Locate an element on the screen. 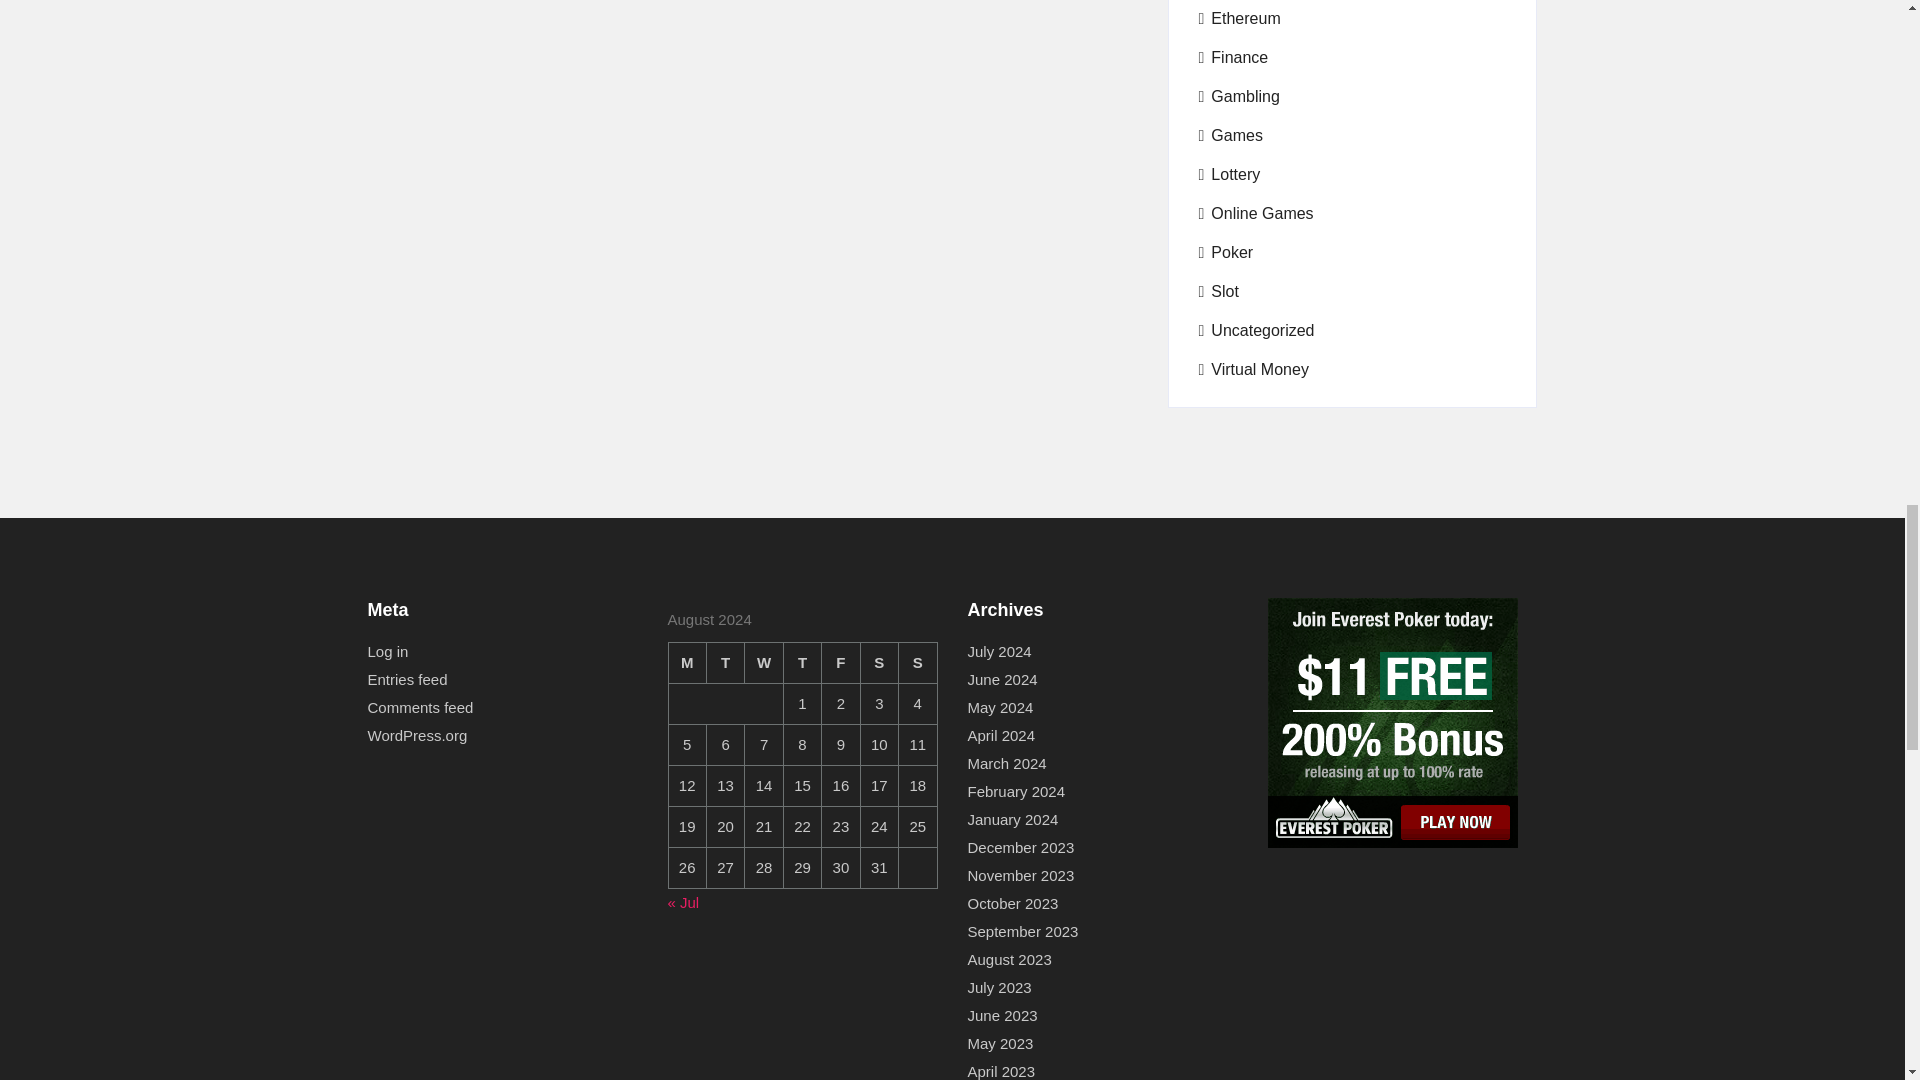 This screenshot has height=1080, width=1920. Ethereum is located at coordinates (1239, 18).